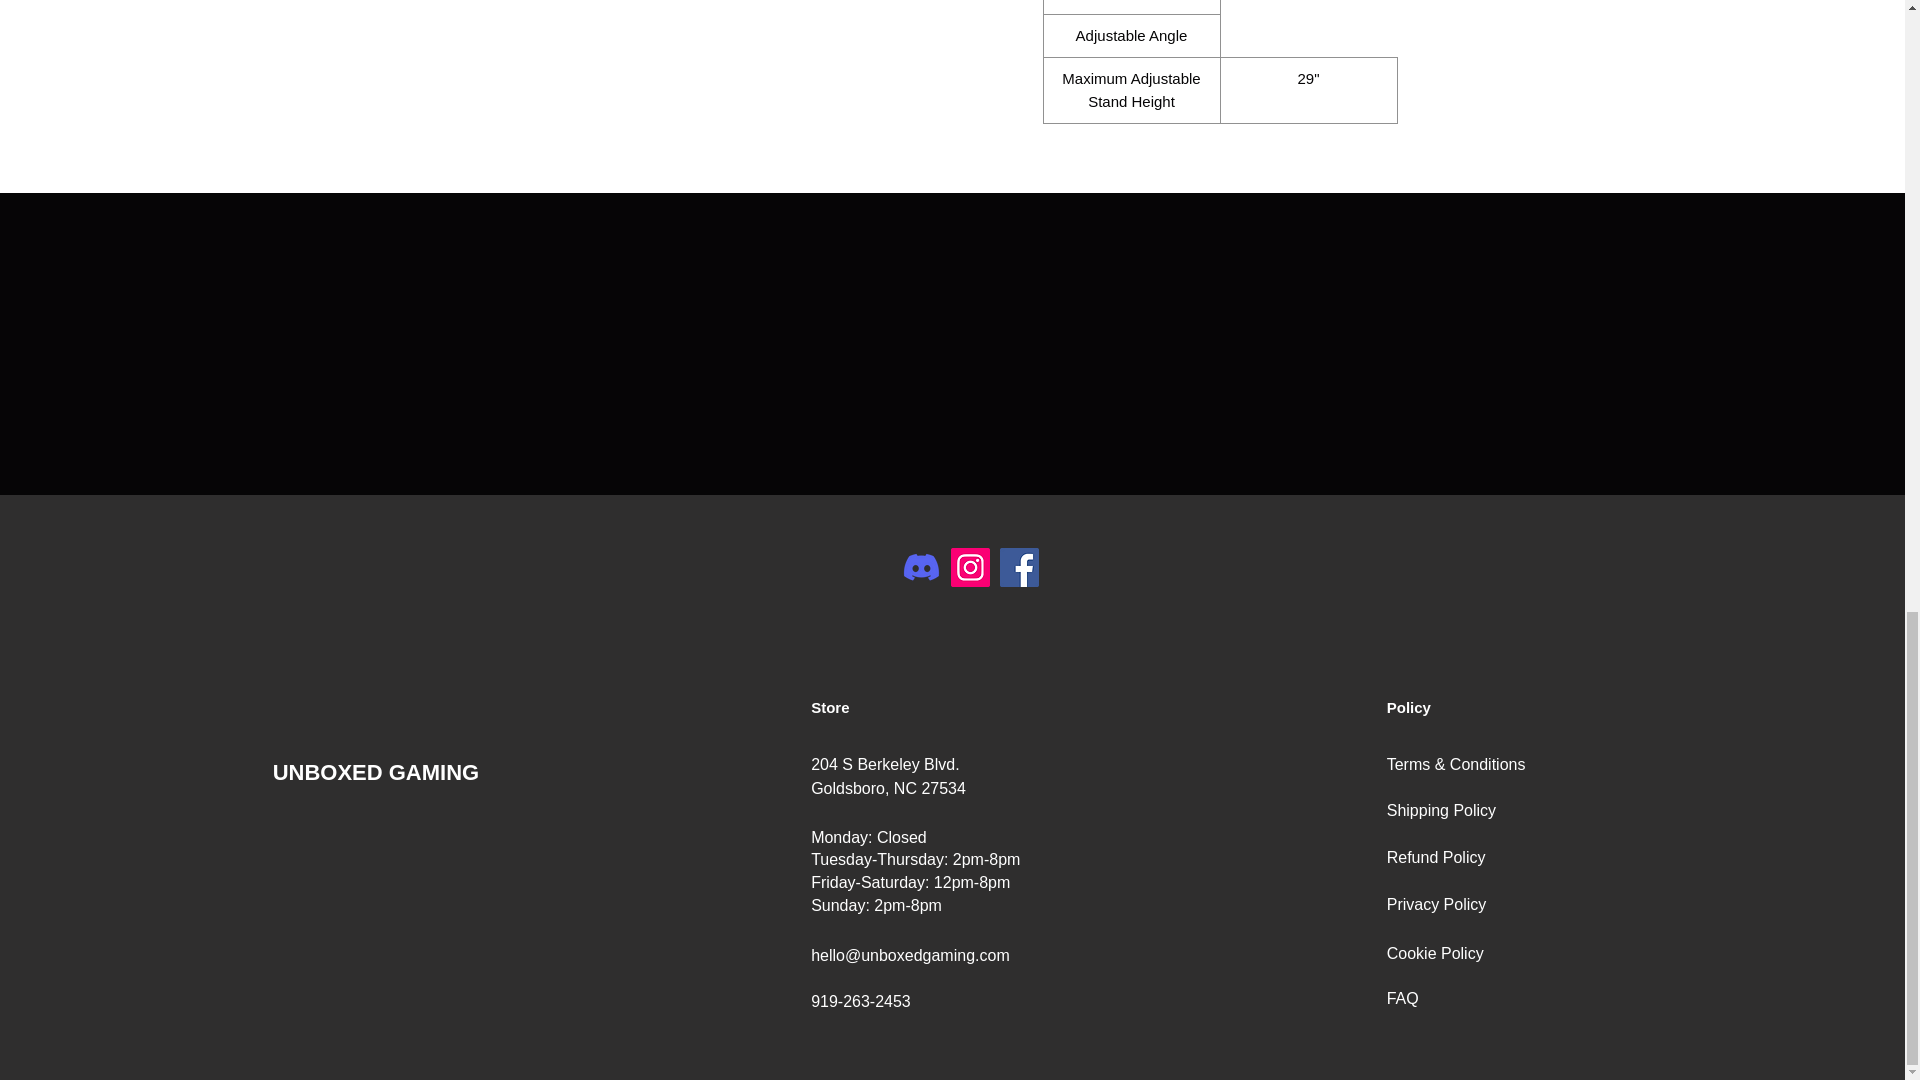  What do you see at coordinates (1436, 904) in the screenshot?
I see `Privacy Policy` at bounding box center [1436, 904].